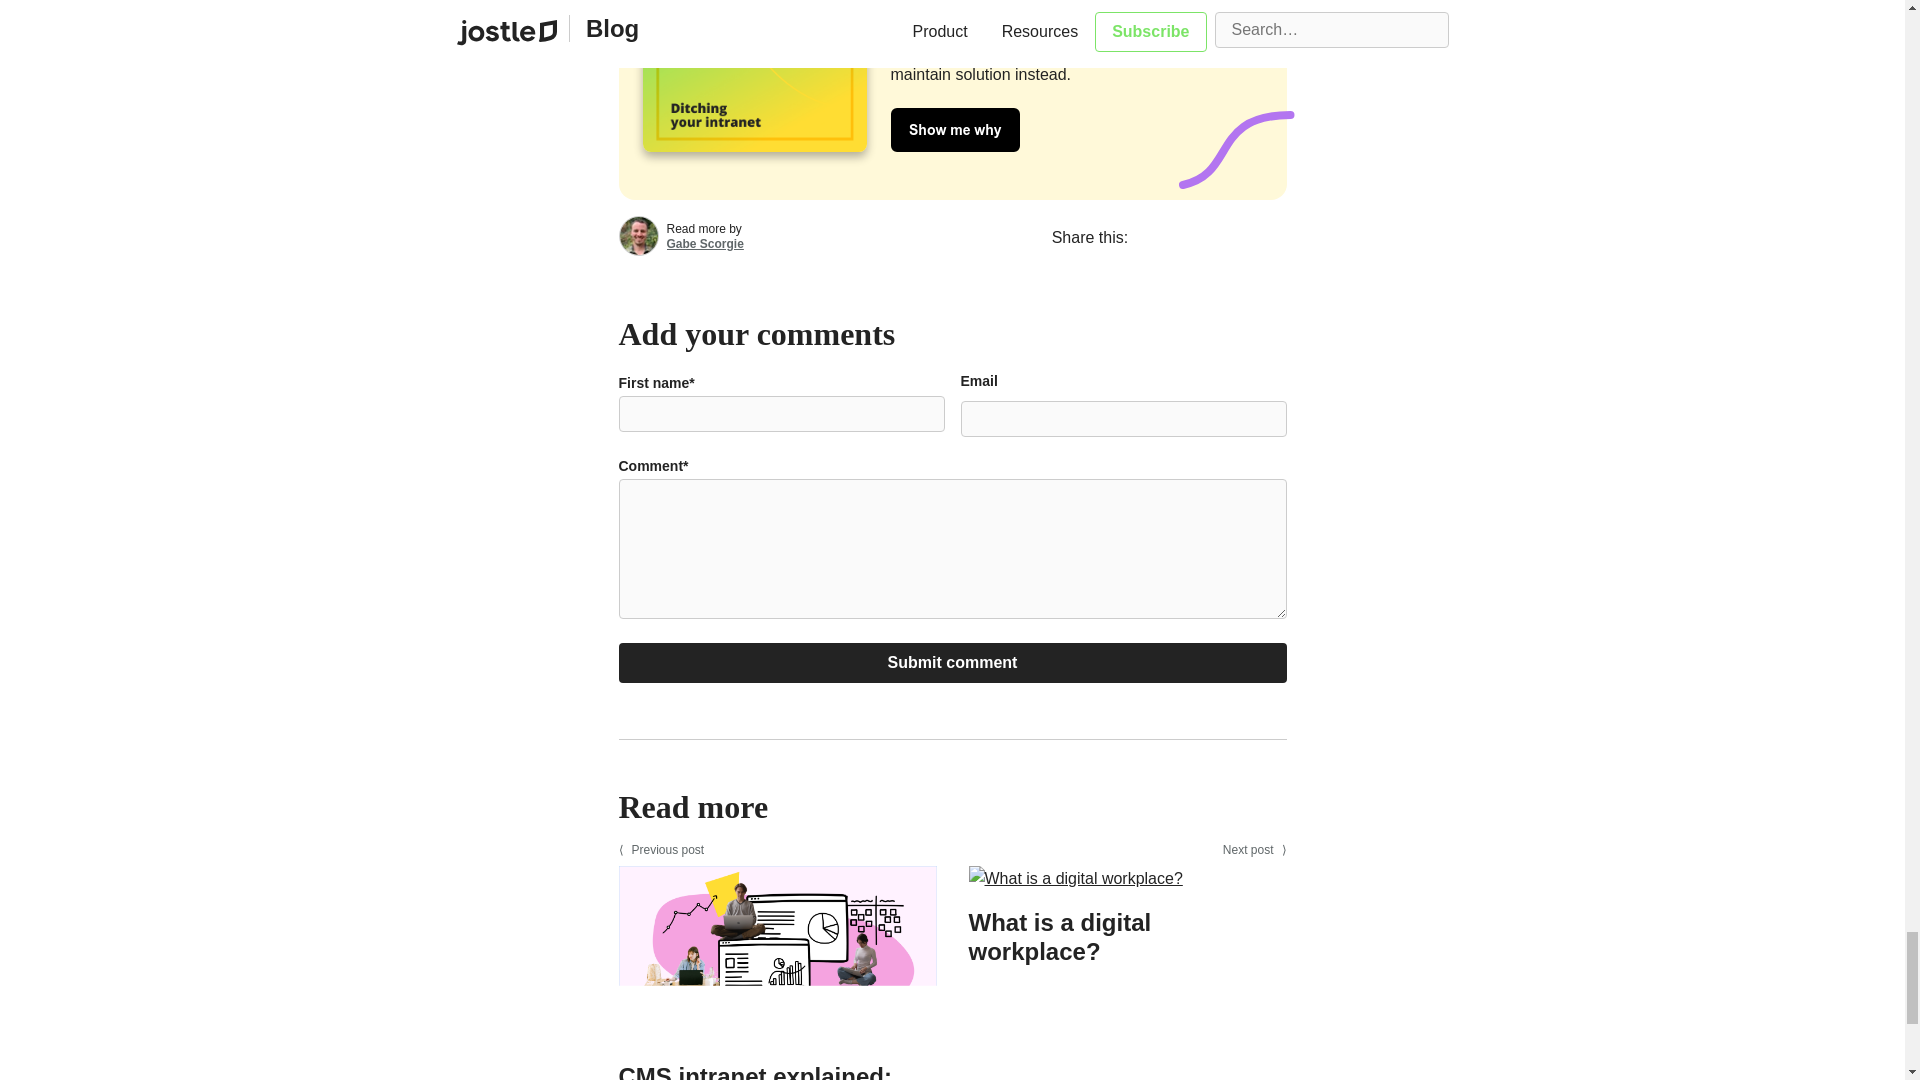 The image size is (1920, 1080). I want to click on What is a digital workplace?, so click(1074, 894).